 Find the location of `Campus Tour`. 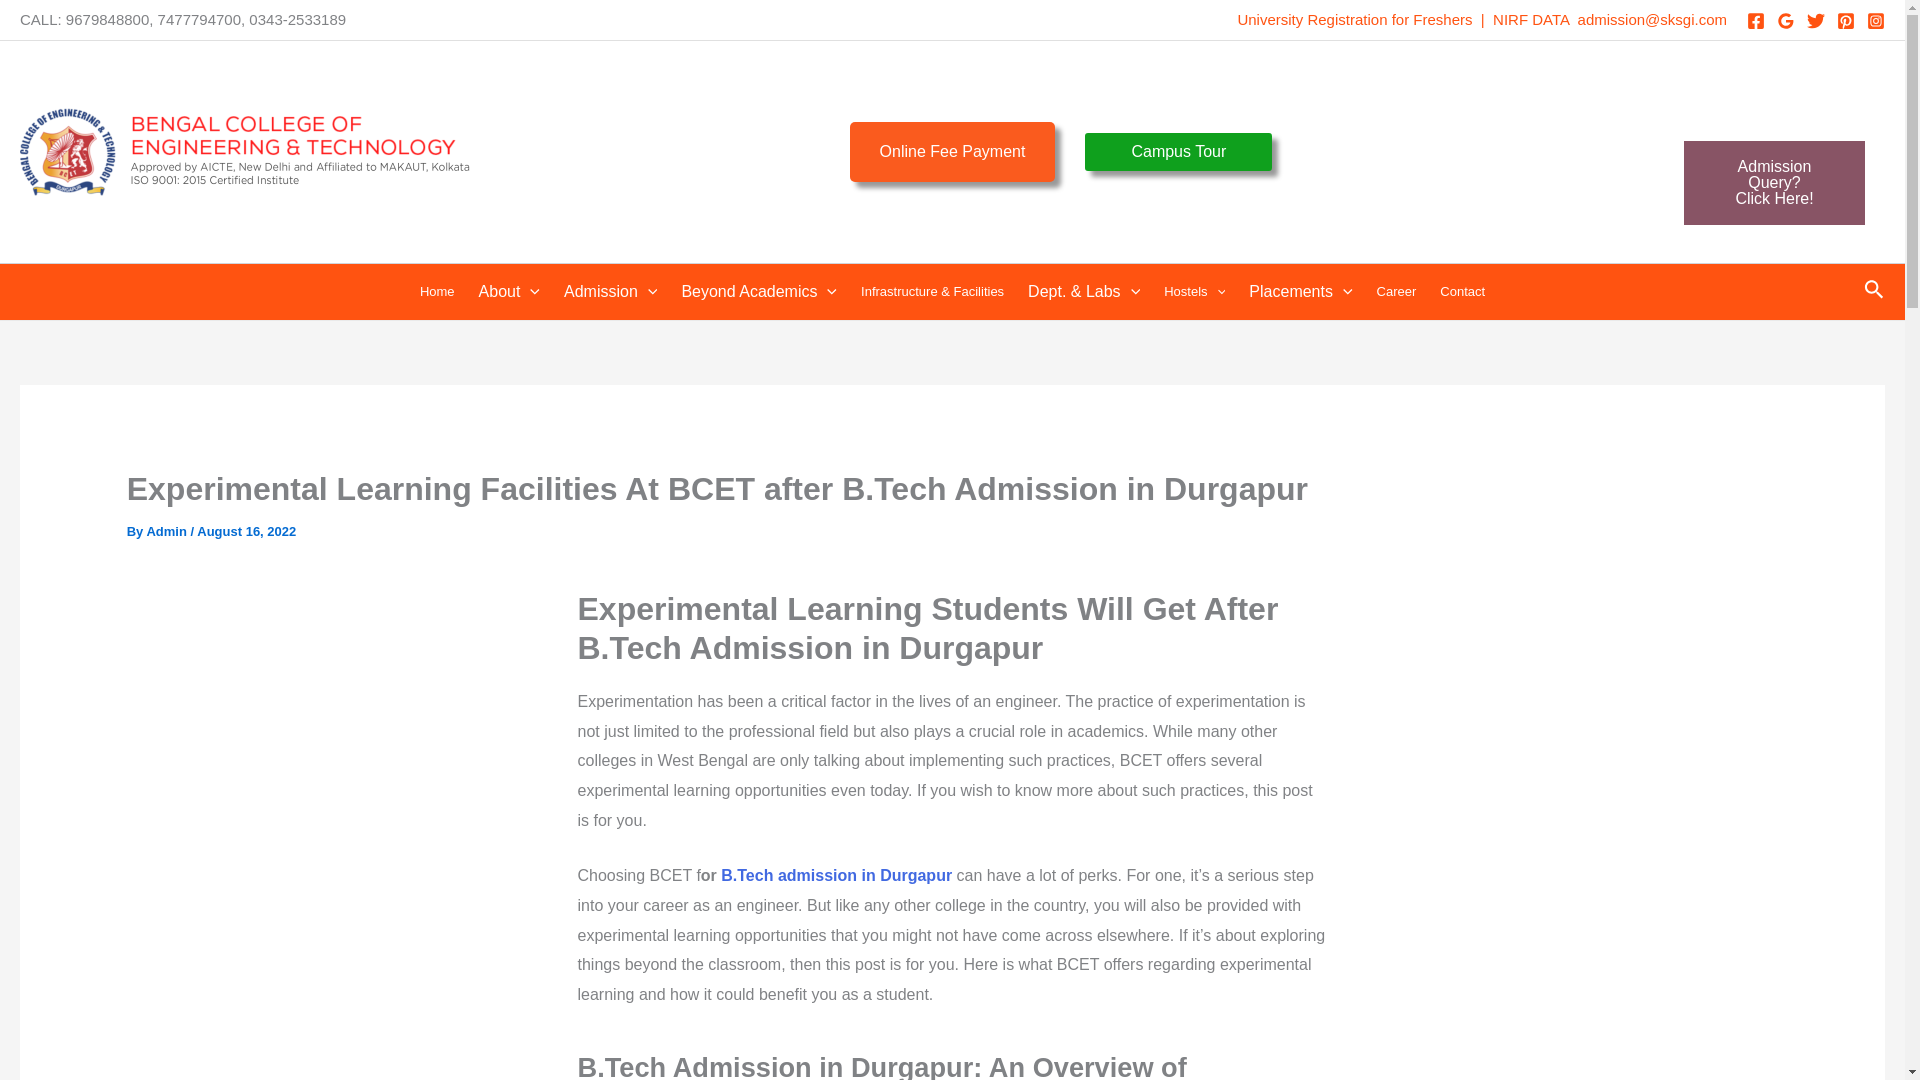

Campus Tour is located at coordinates (1178, 151).